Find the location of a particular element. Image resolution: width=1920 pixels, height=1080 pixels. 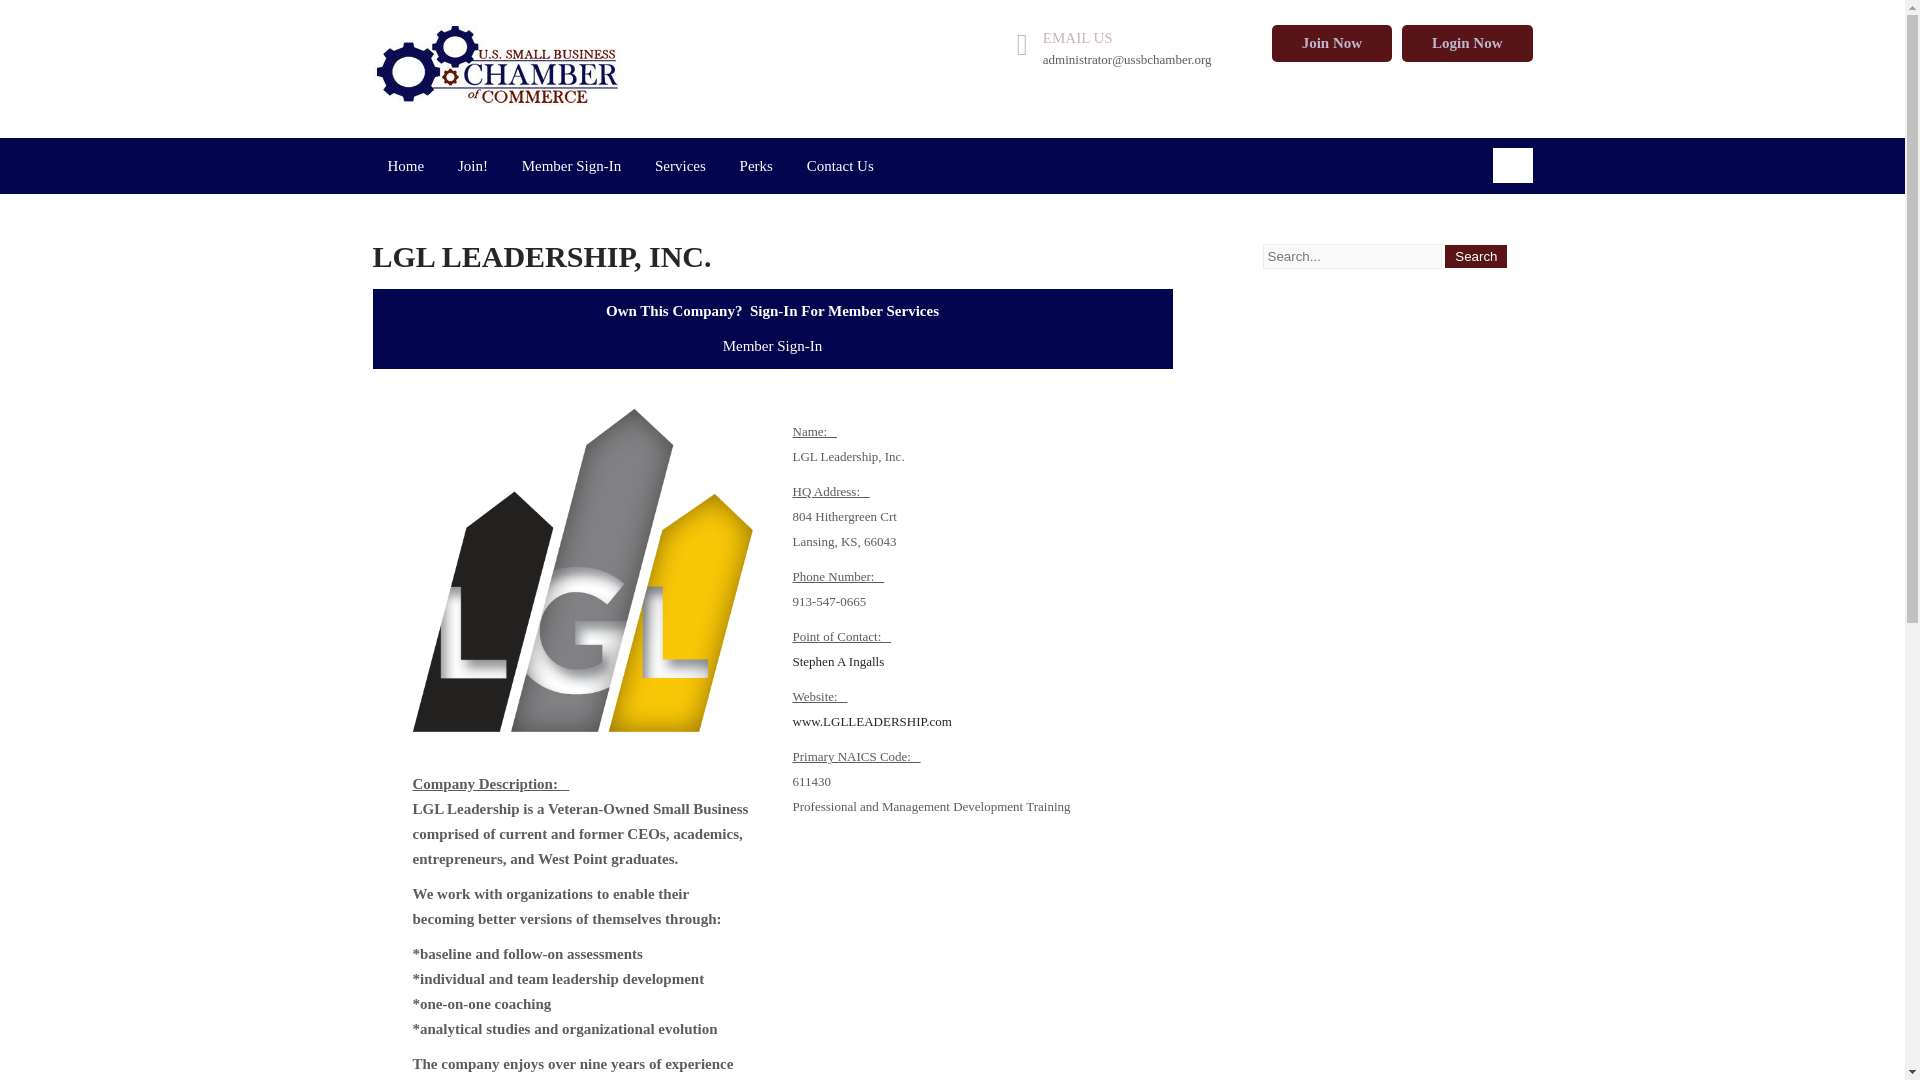

Join! is located at coordinates (473, 166).